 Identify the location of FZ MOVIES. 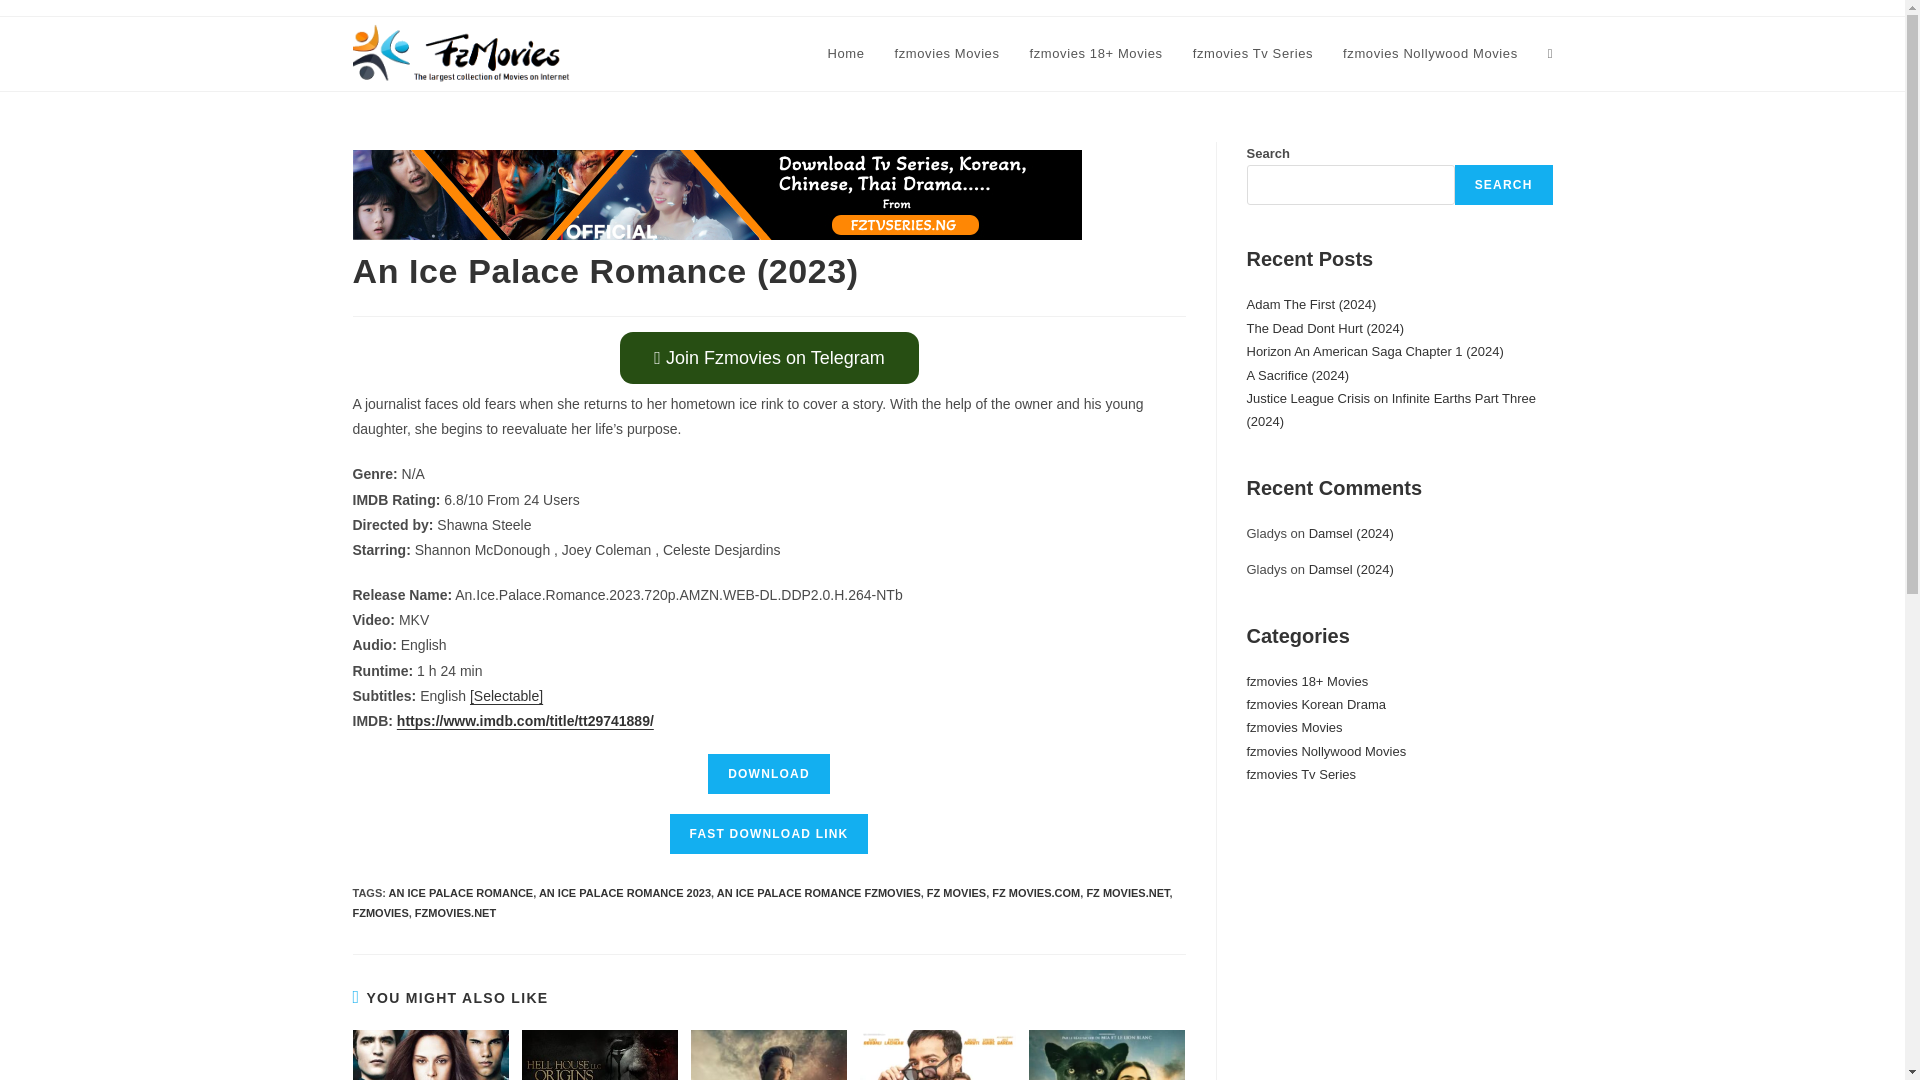
(956, 892).